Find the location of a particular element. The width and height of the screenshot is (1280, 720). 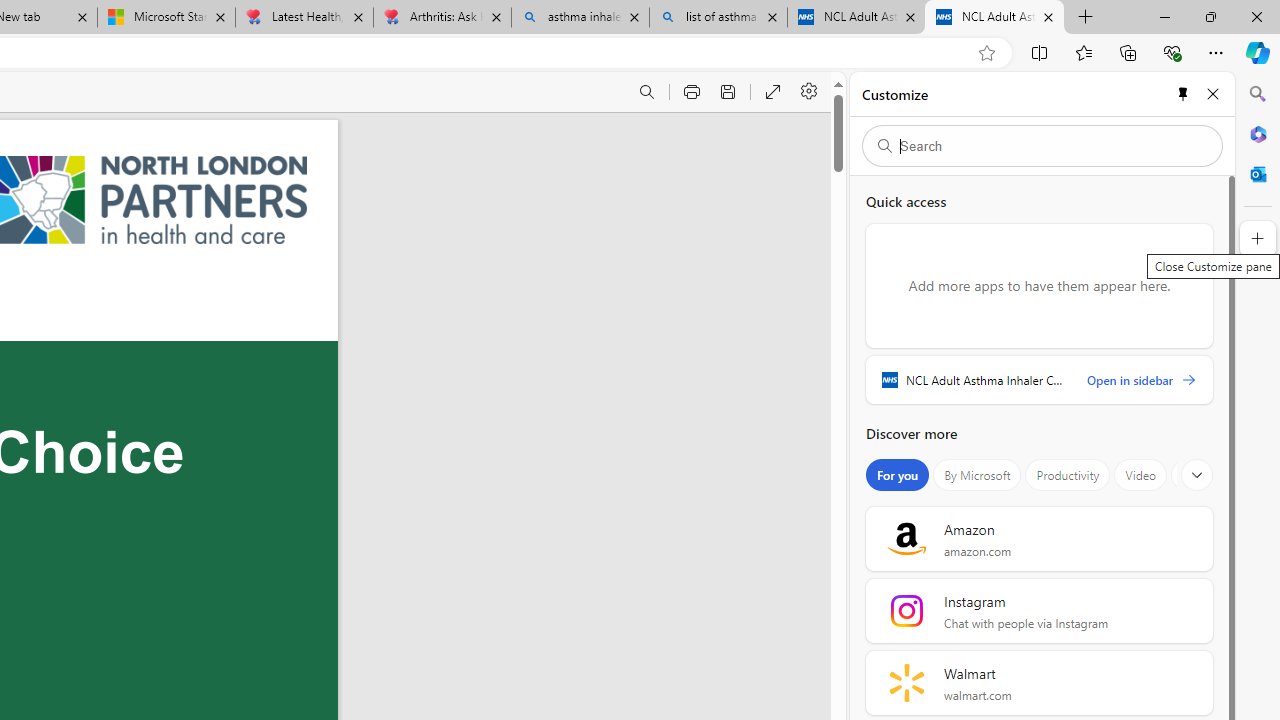

By Microsoft is located at coordinates (977, 475).